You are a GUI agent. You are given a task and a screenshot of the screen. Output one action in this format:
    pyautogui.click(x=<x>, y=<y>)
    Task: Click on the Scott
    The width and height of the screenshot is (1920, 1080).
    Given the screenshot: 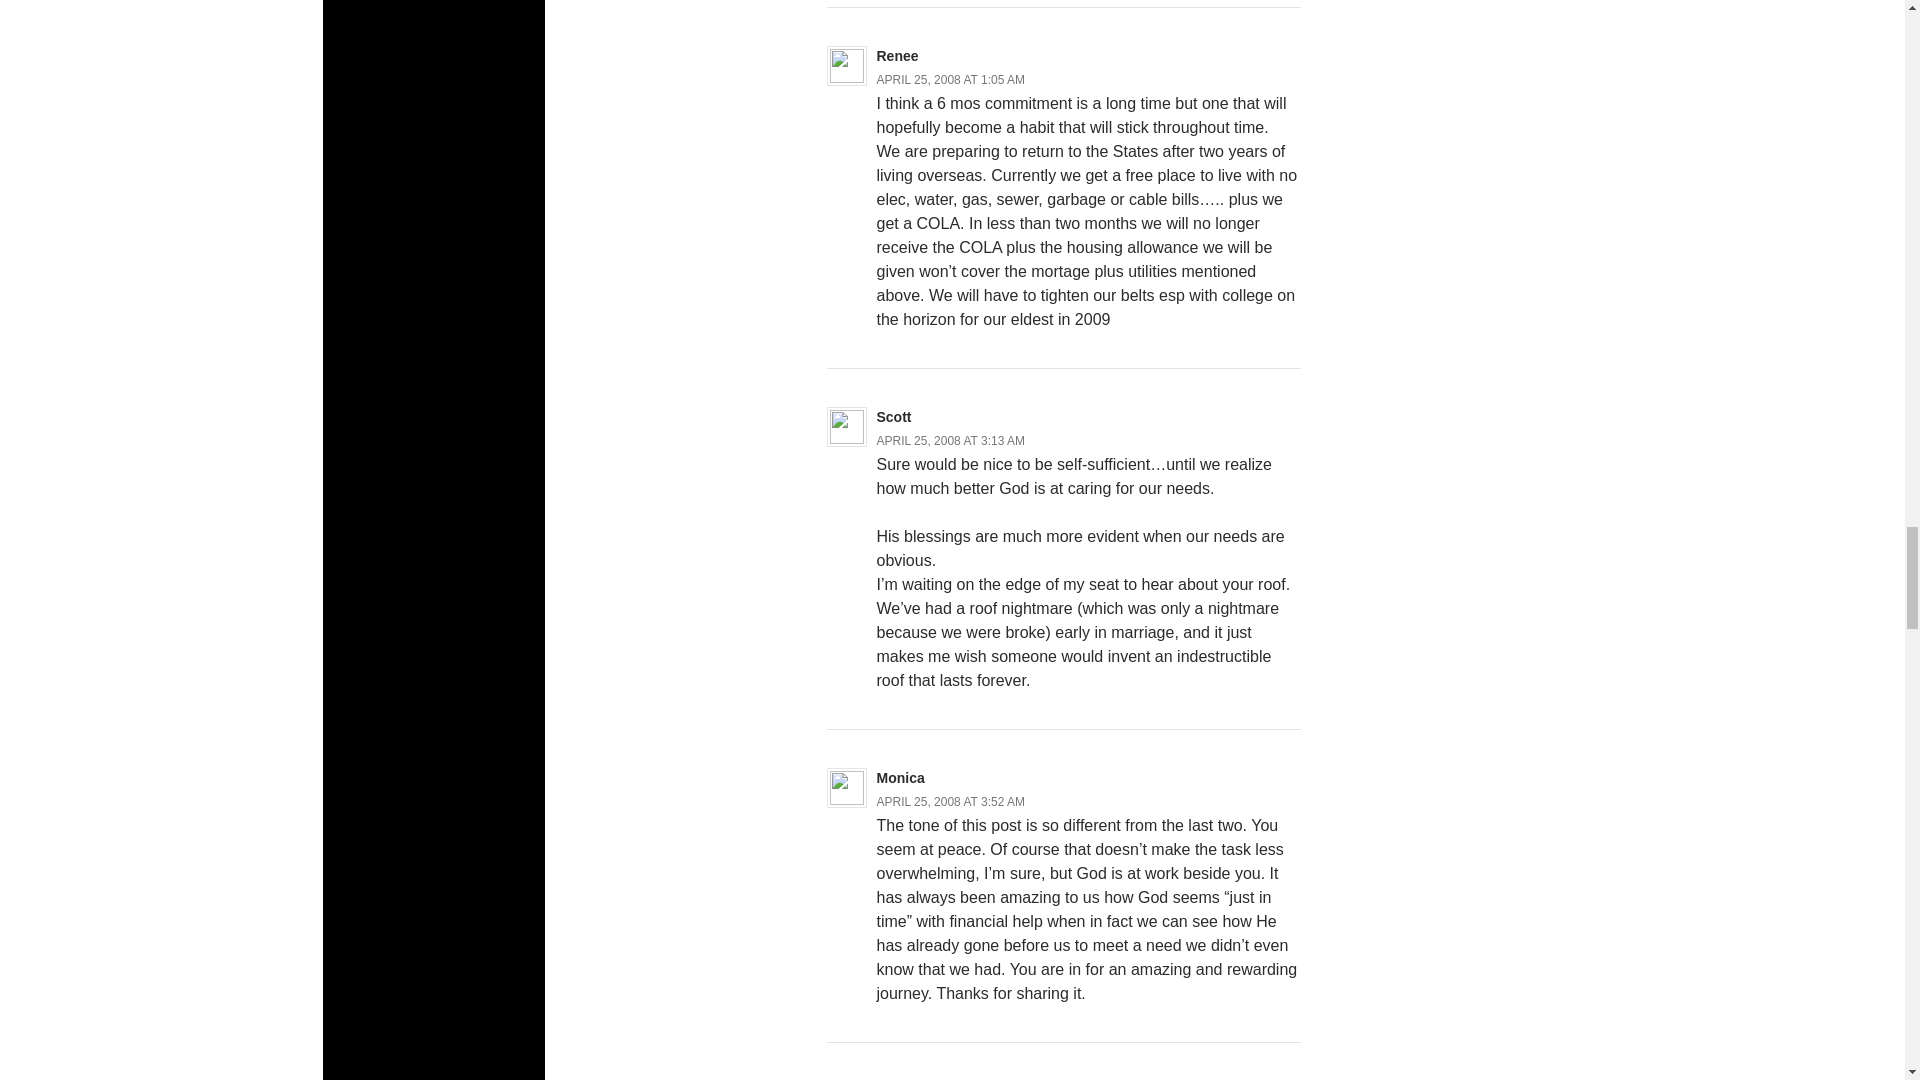 What is the action you would take?
    pyautogui.click(x=892, y=417)
    